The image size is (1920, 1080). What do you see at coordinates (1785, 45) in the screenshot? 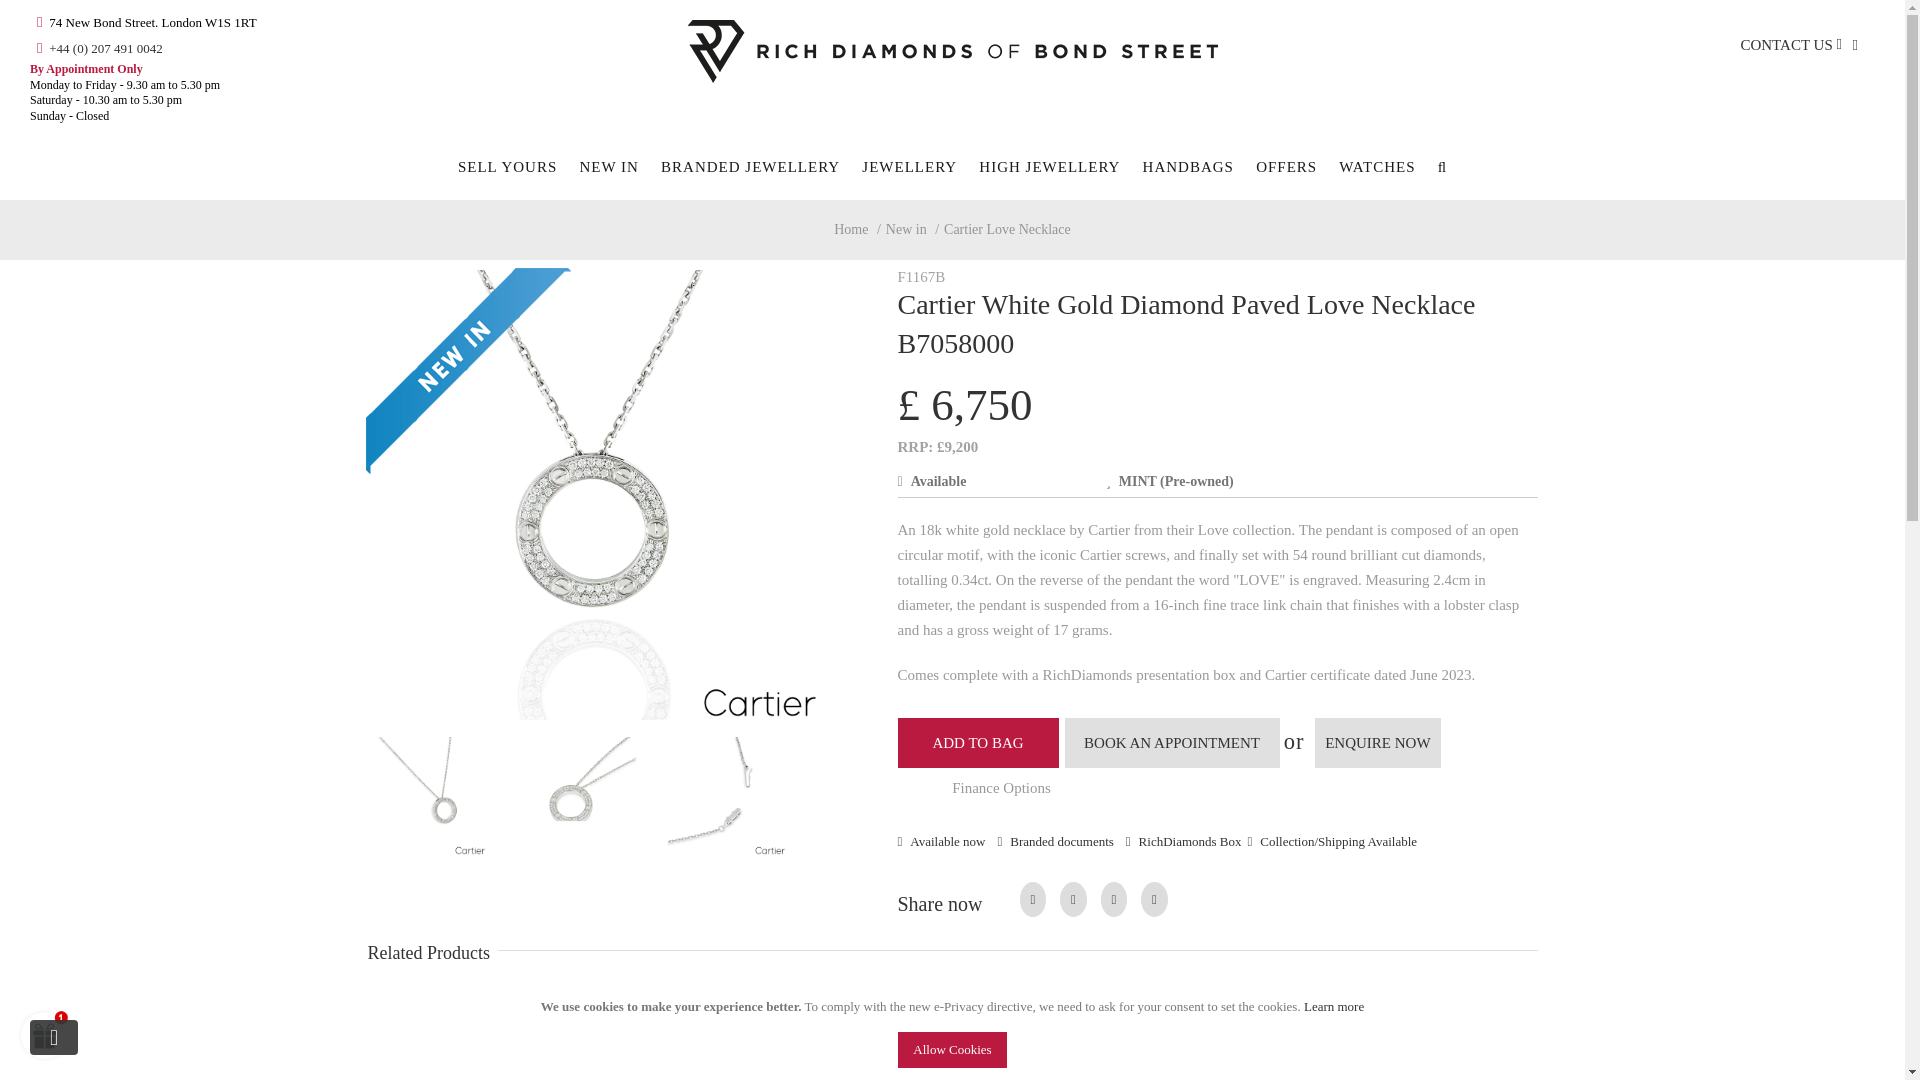
I see `CONTACT US` at bounding box center [1785, 45].